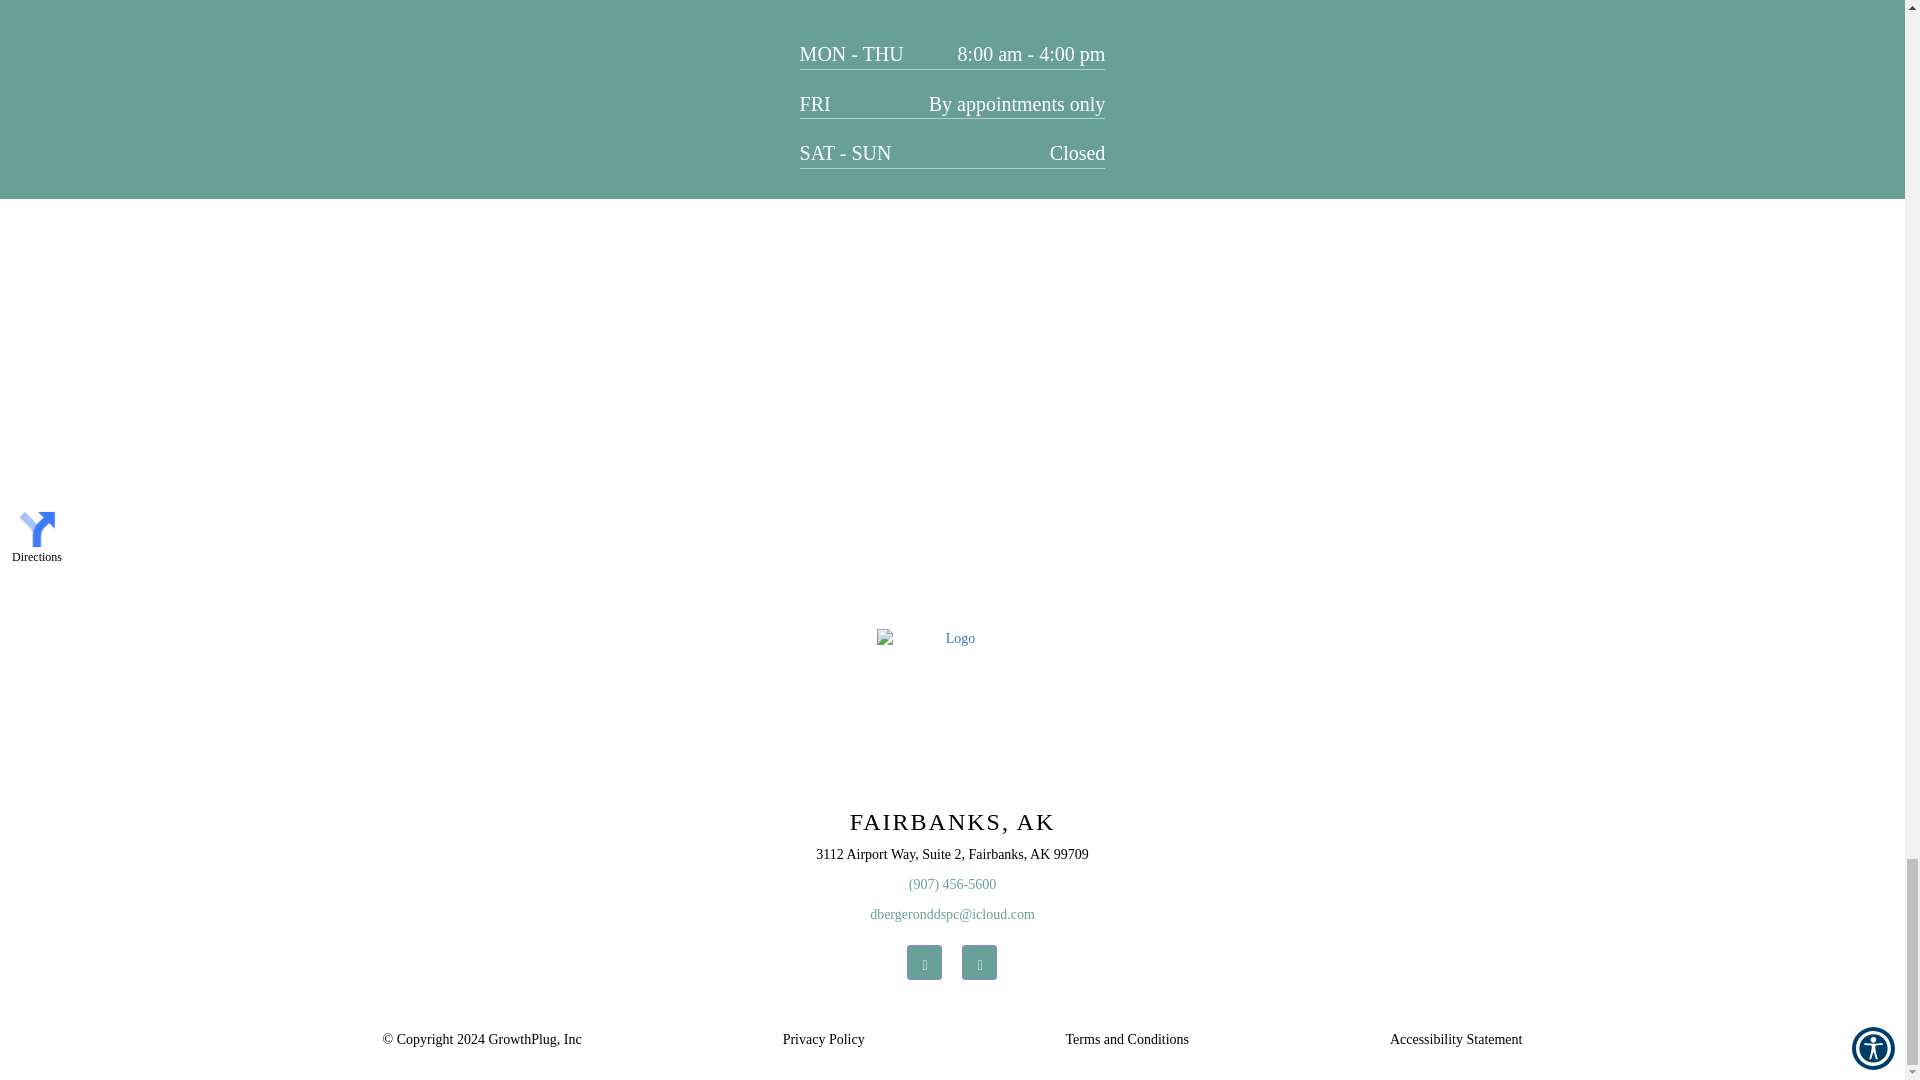 The height and width of the screenshot is (1080, 1920). What do you see at coordinates (952, 703) in the screenshot?
I see `Logo` at bounding box center [952, 703].